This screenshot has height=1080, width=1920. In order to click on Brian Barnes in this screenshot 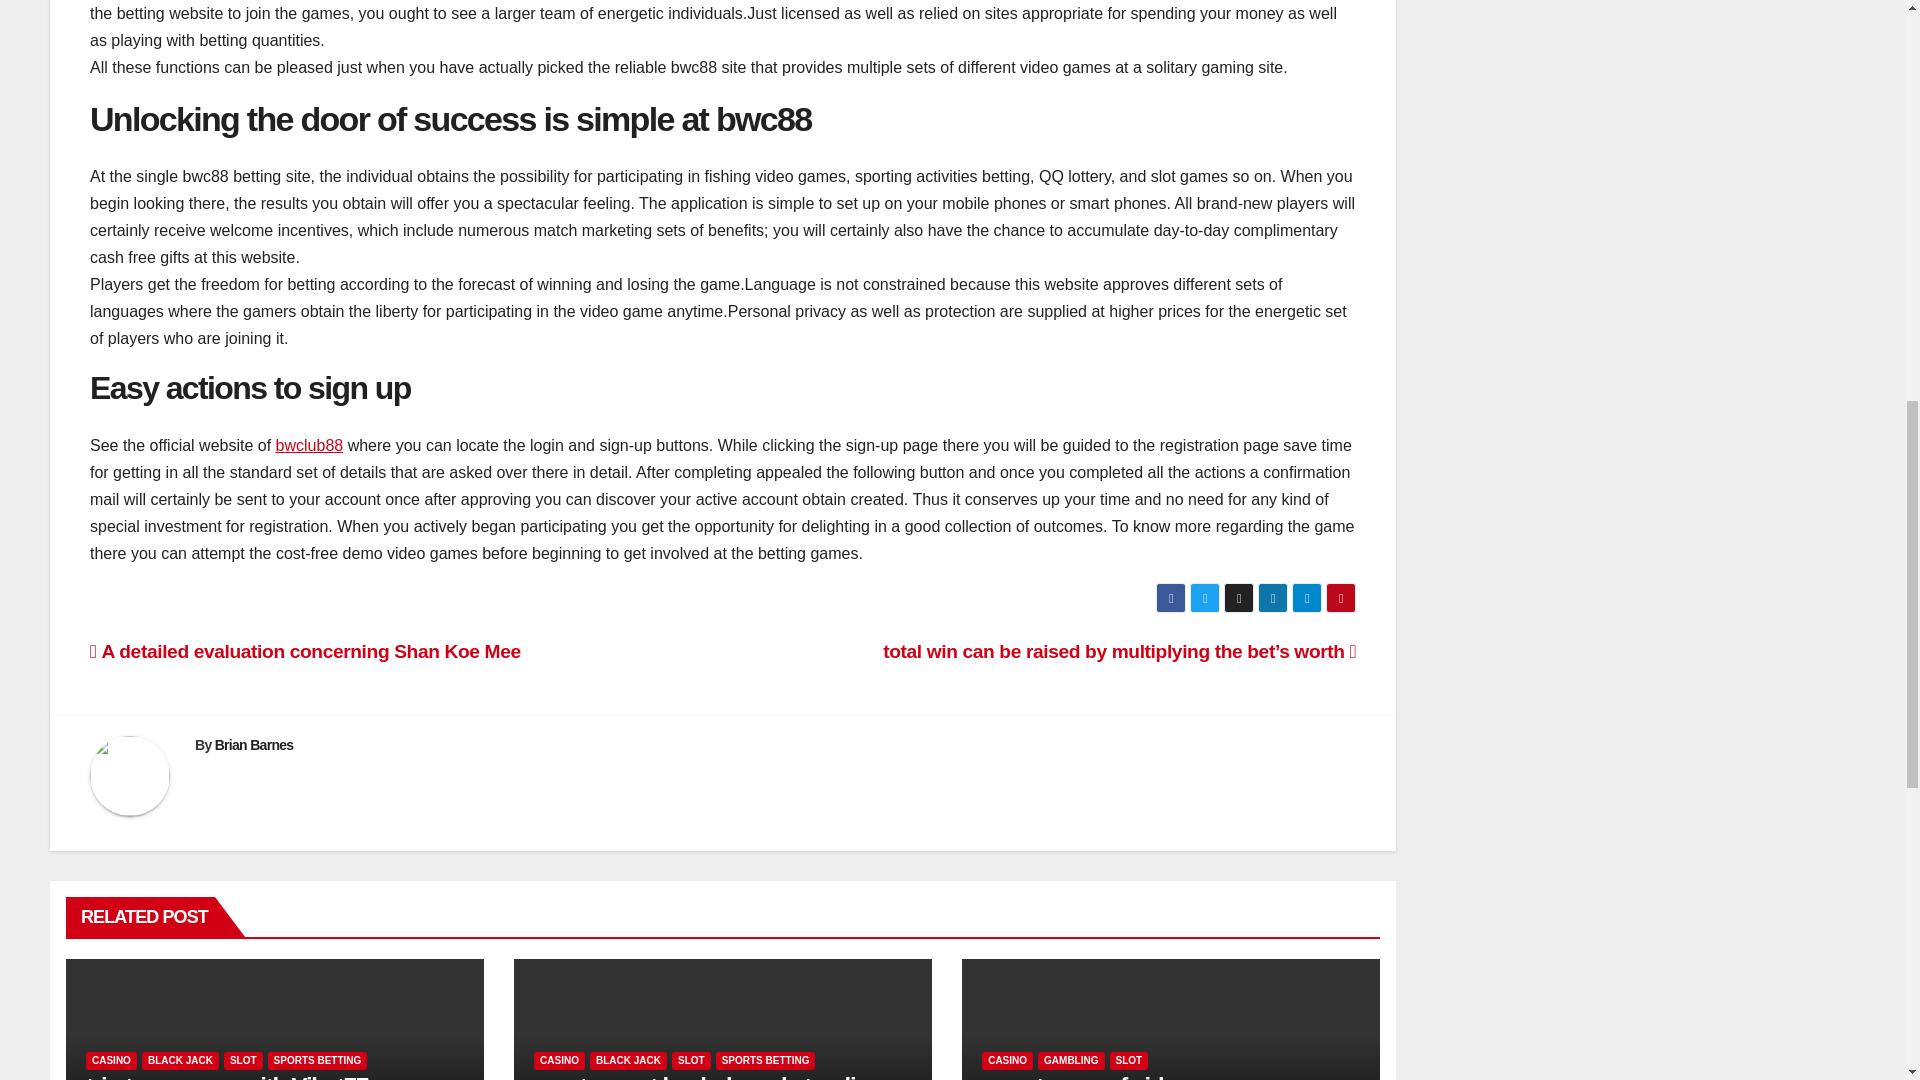, I will do `click(254, 744)`.